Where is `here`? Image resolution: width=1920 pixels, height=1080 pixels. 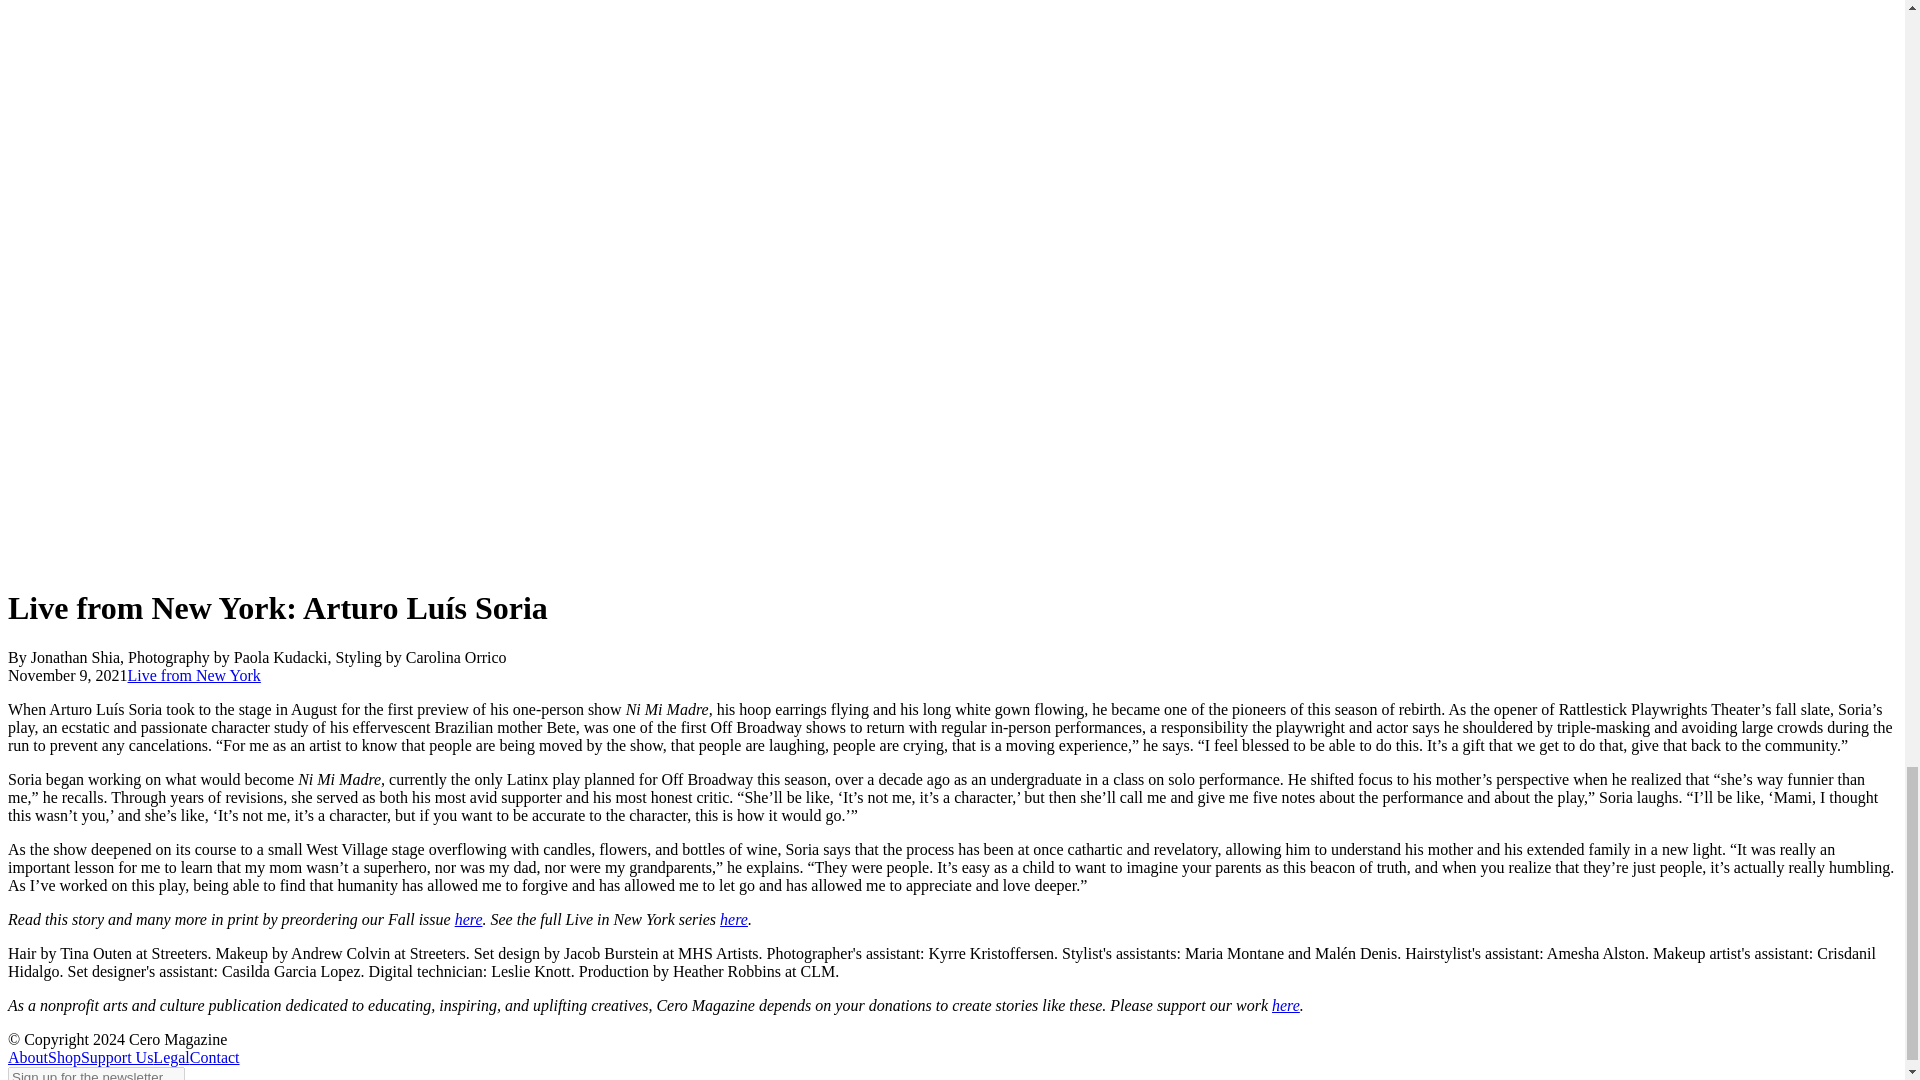 here is located at coordinates (1285, 1005).